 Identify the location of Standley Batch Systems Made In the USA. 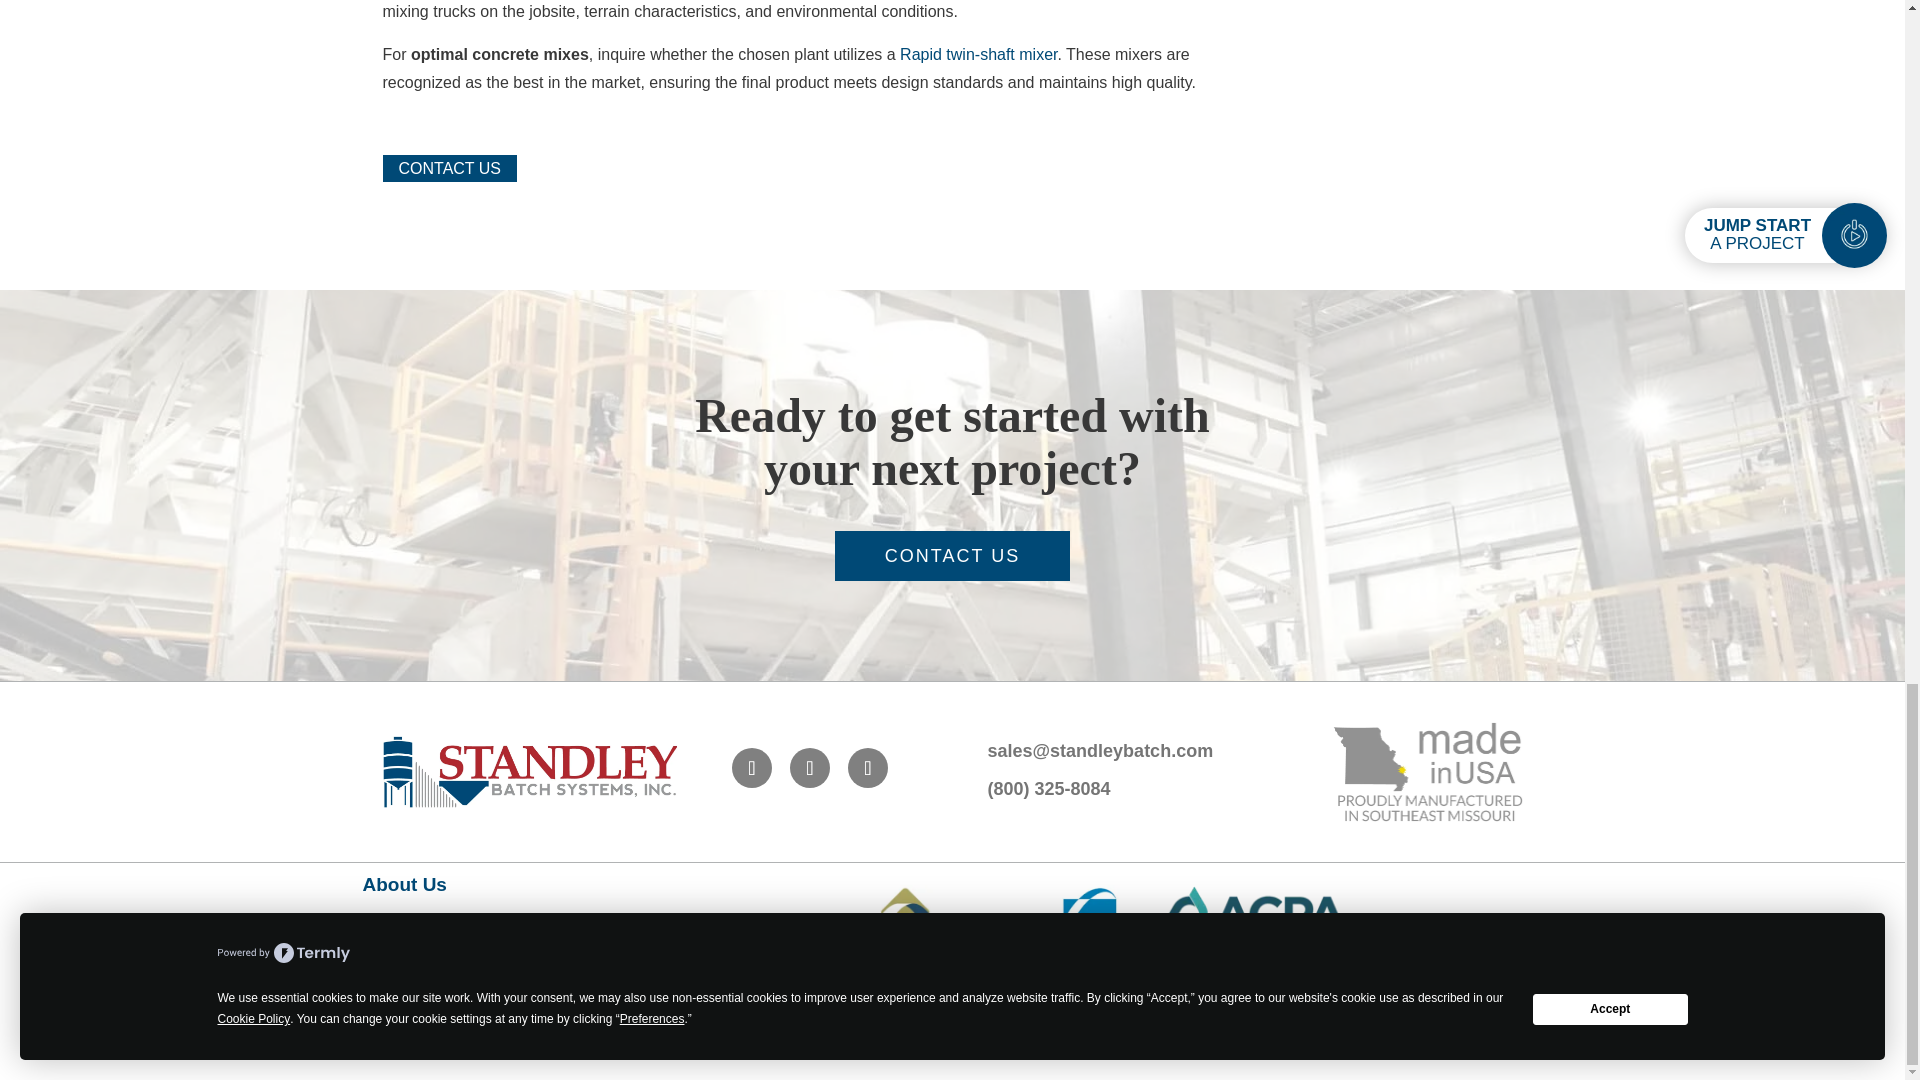
(1427, 771).